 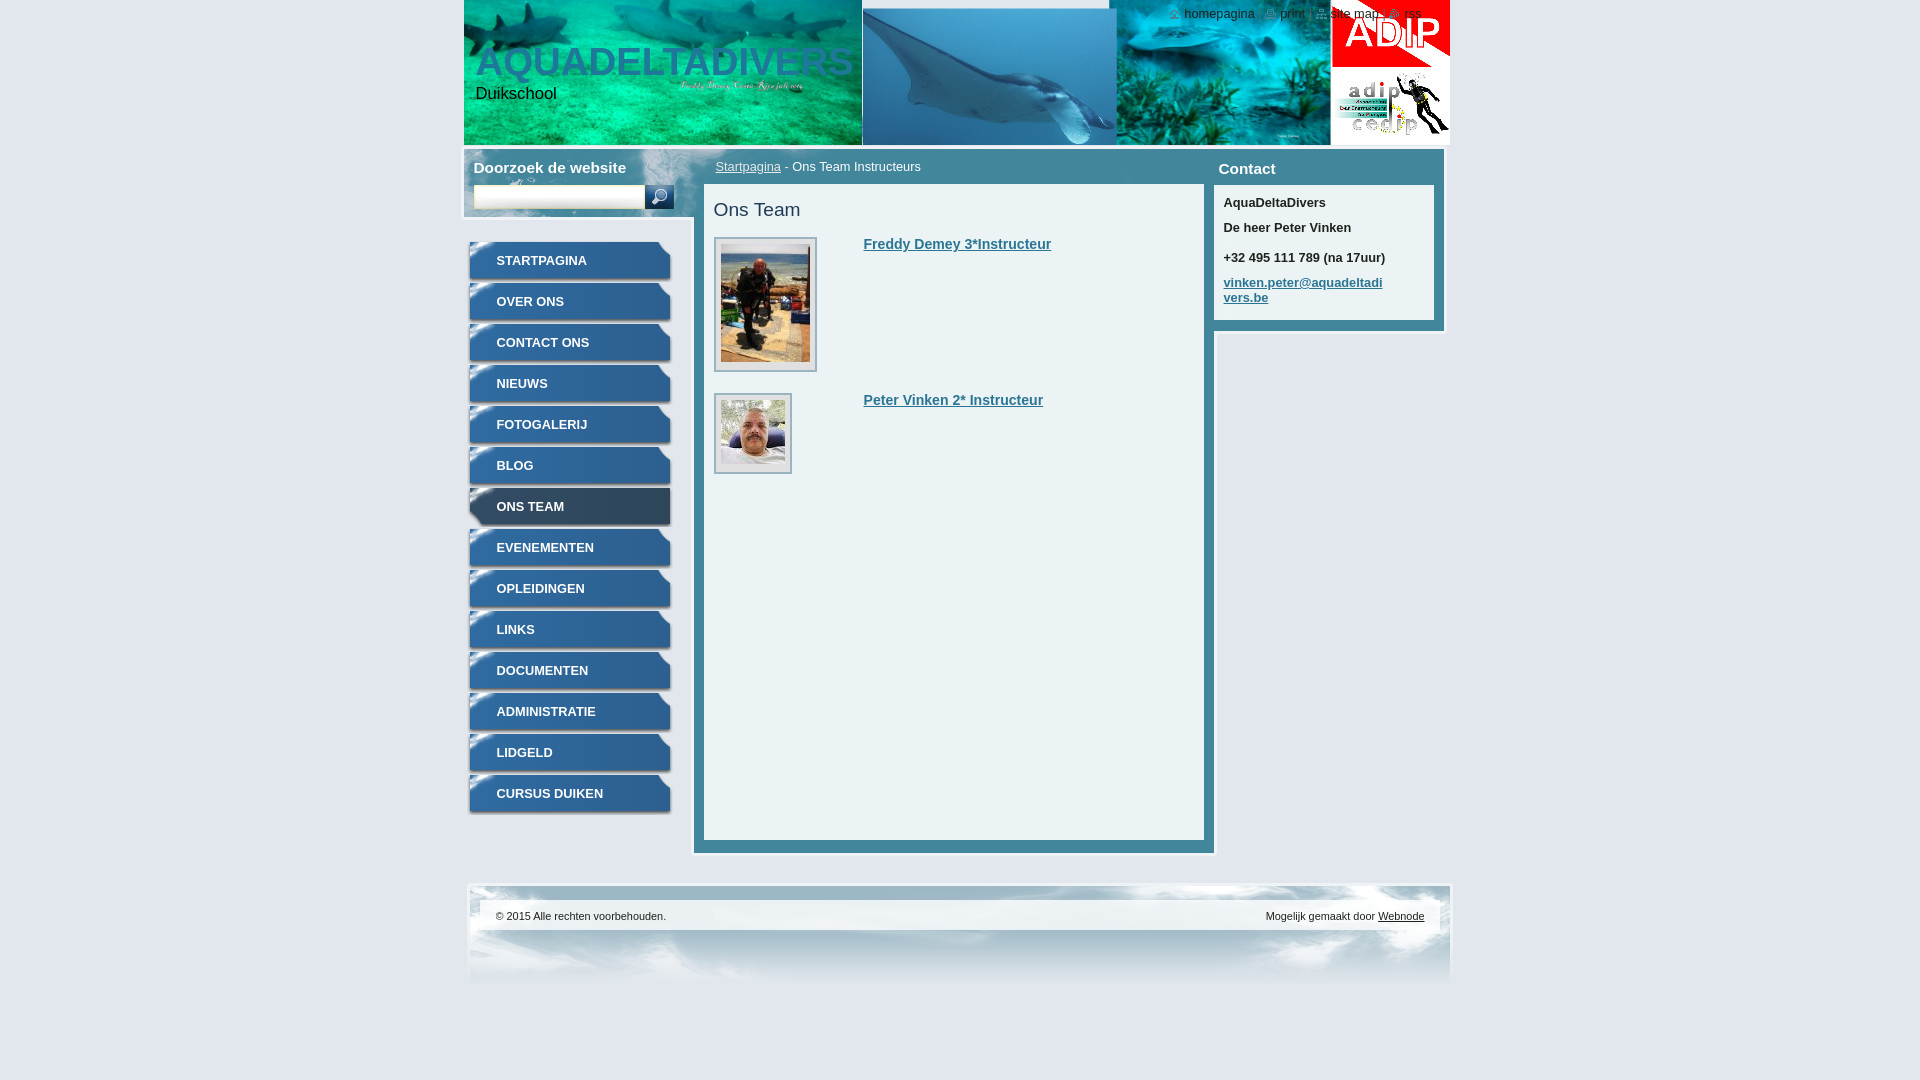 What do you see at coordinates (569, 548) in the screenshot?
I see `EVENEMENTEN KALENDER` at bounding box center [569, 548].